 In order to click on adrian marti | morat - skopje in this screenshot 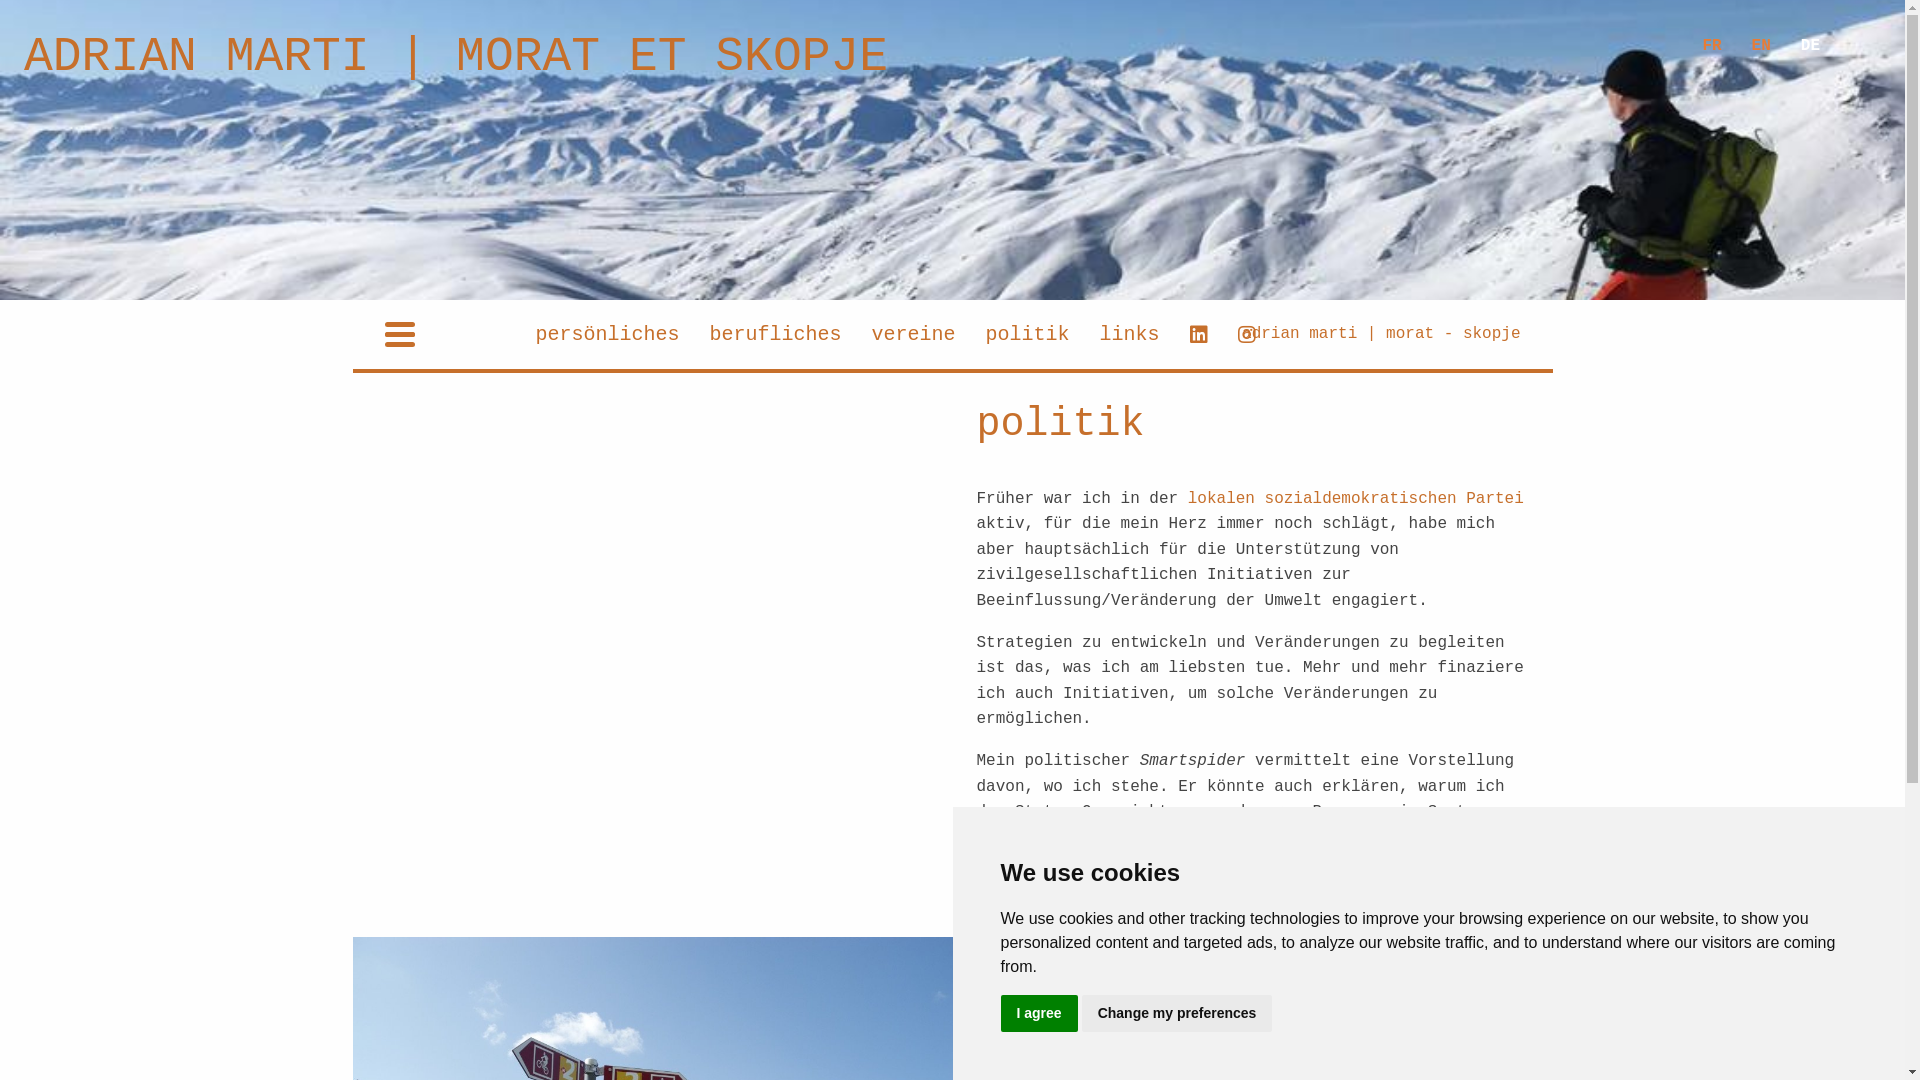, I will do `click(1381, 334)`.